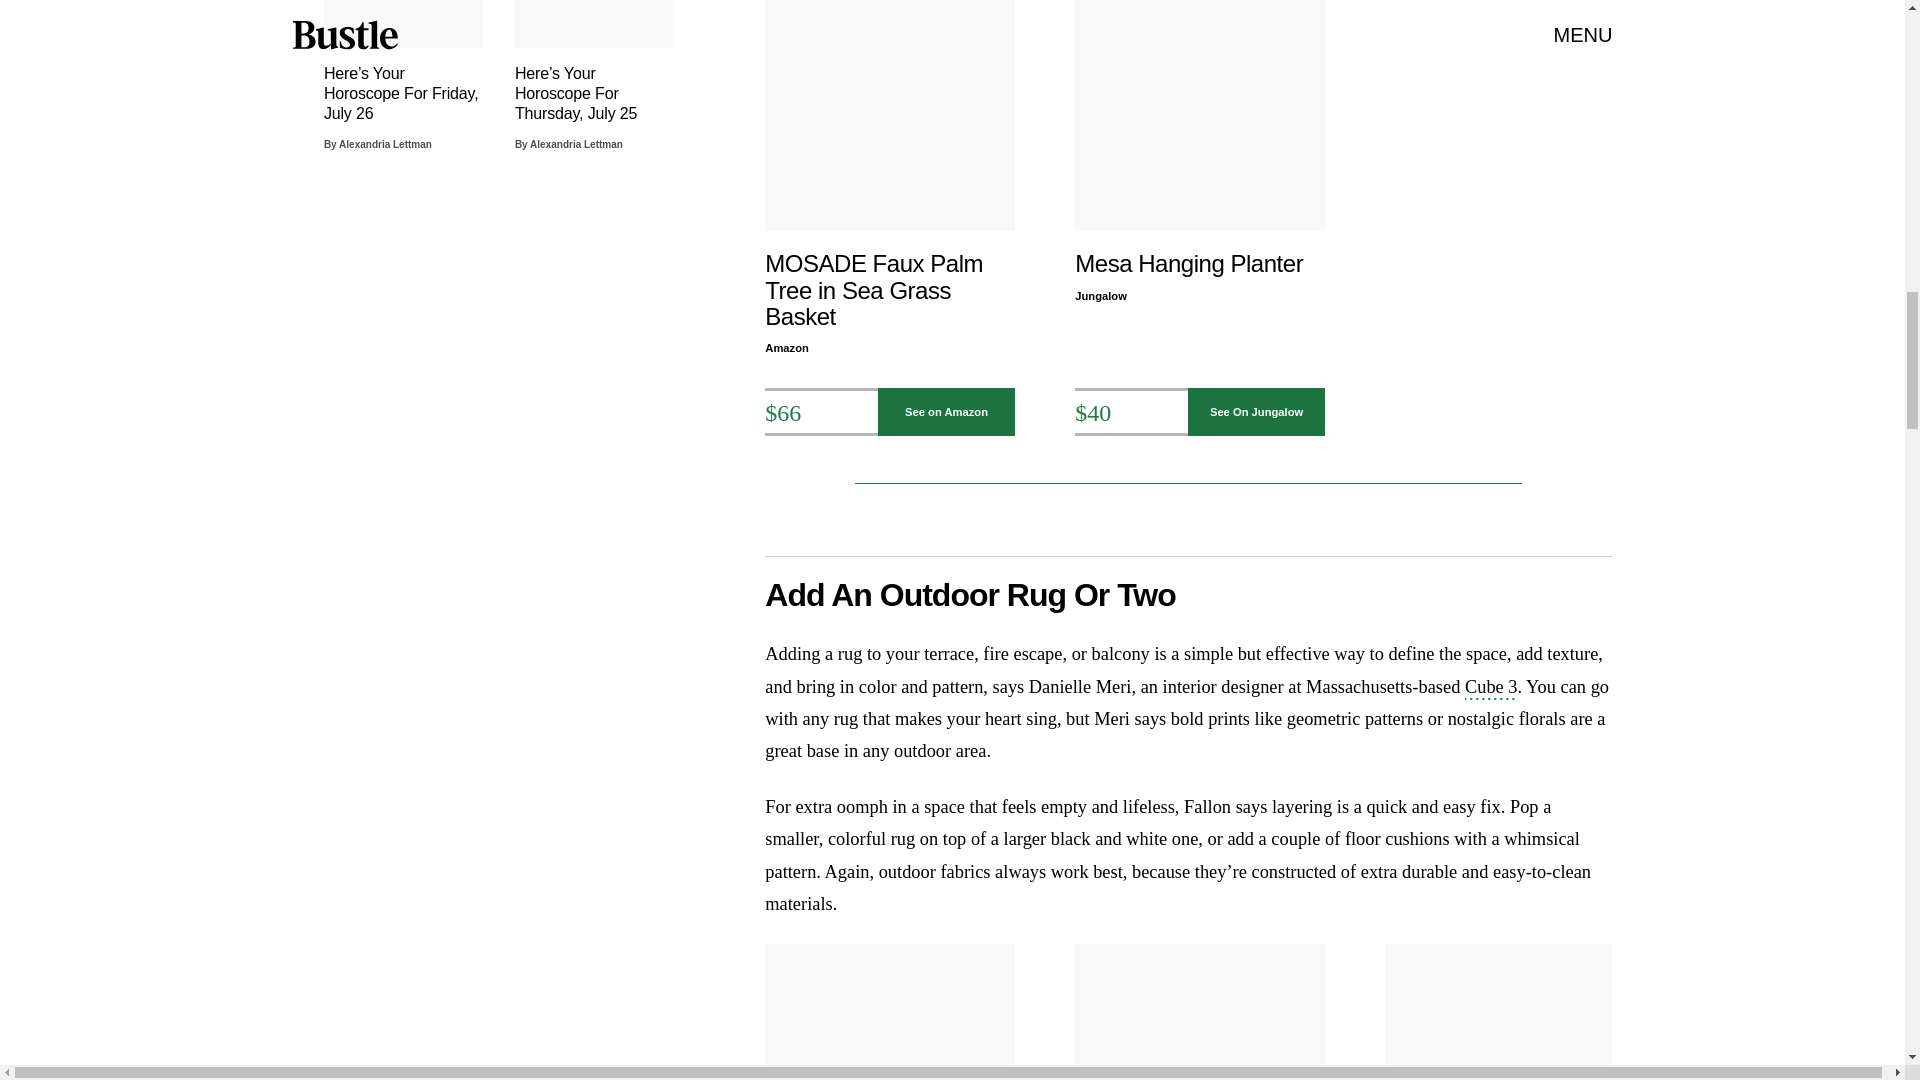  I want to click on See On Jungalow, so click(1257, 412).